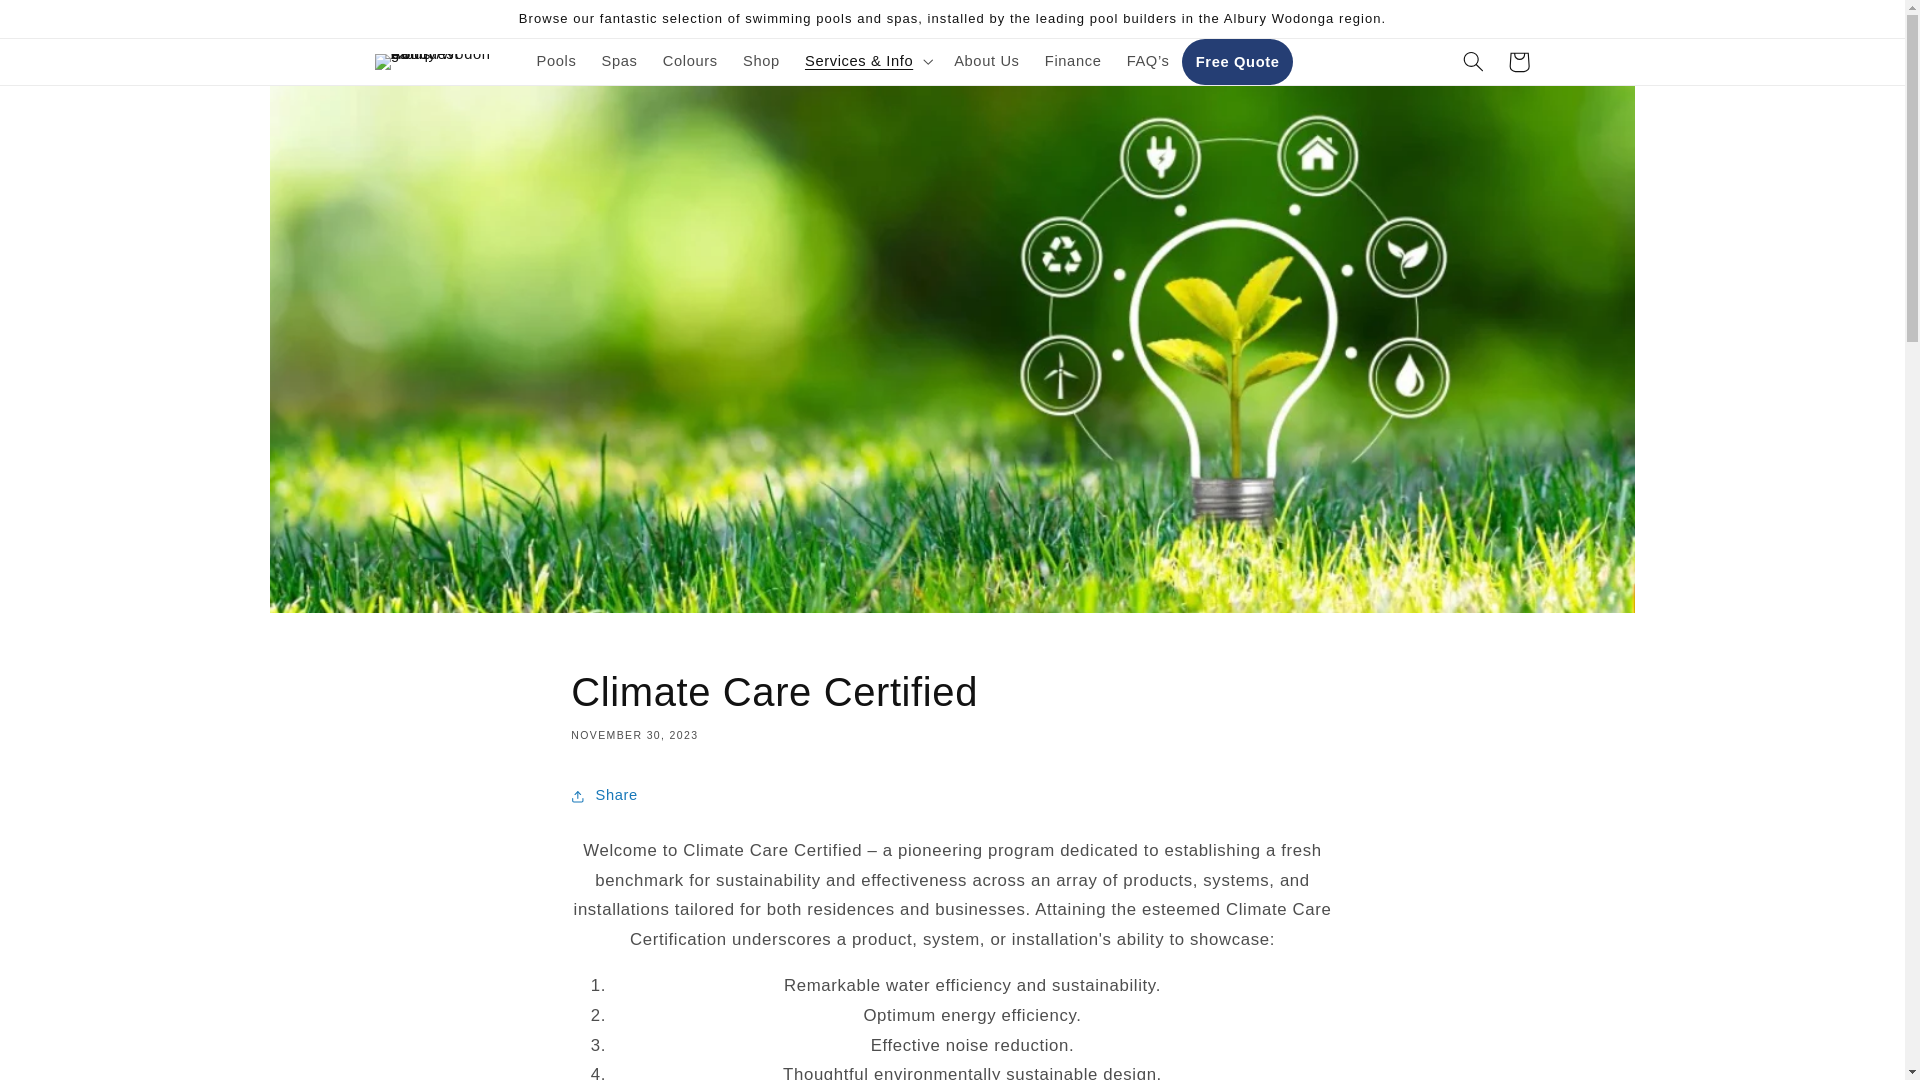 The height and width of the screenshot is (1080, 1920). Describe the element at coordinates (620, 60) in the screenshot. I see `Spas` at that location.